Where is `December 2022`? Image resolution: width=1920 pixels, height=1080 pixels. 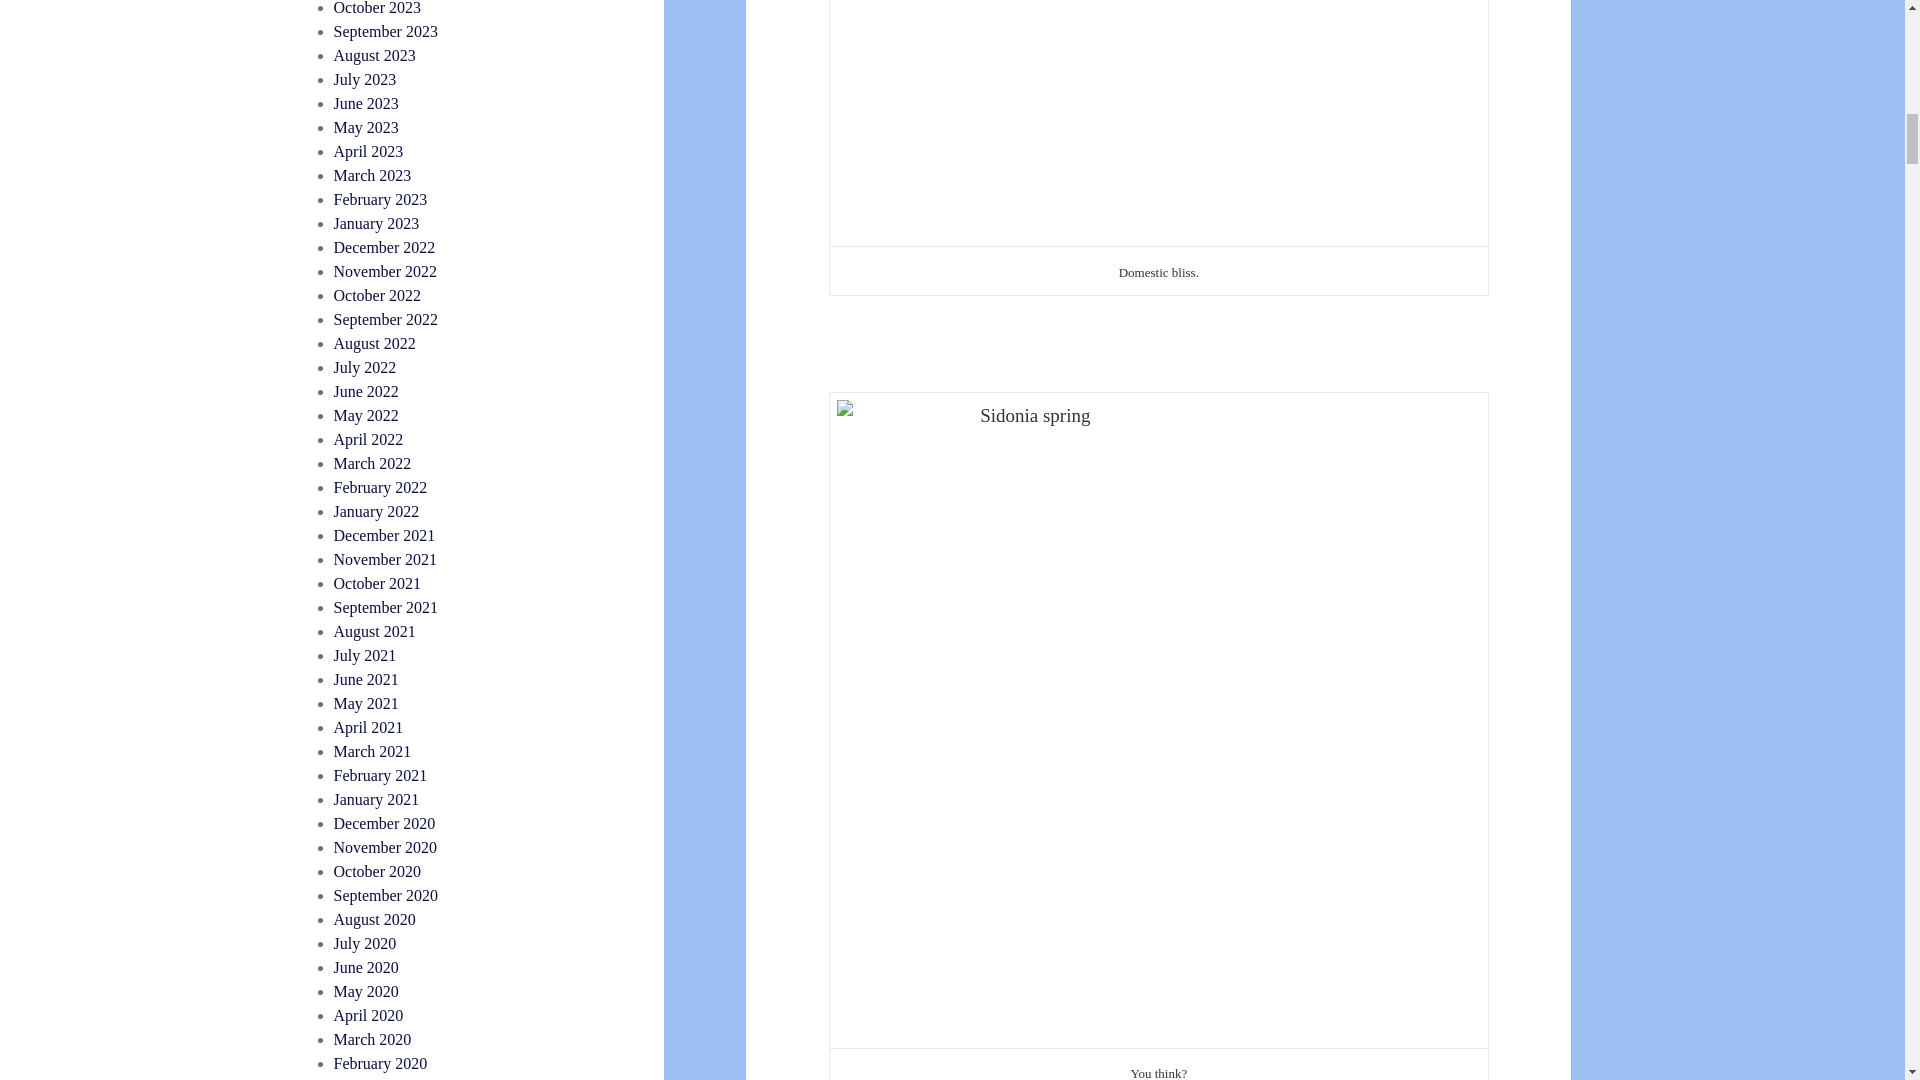 December 2022 is located at coordinates (384, 246).